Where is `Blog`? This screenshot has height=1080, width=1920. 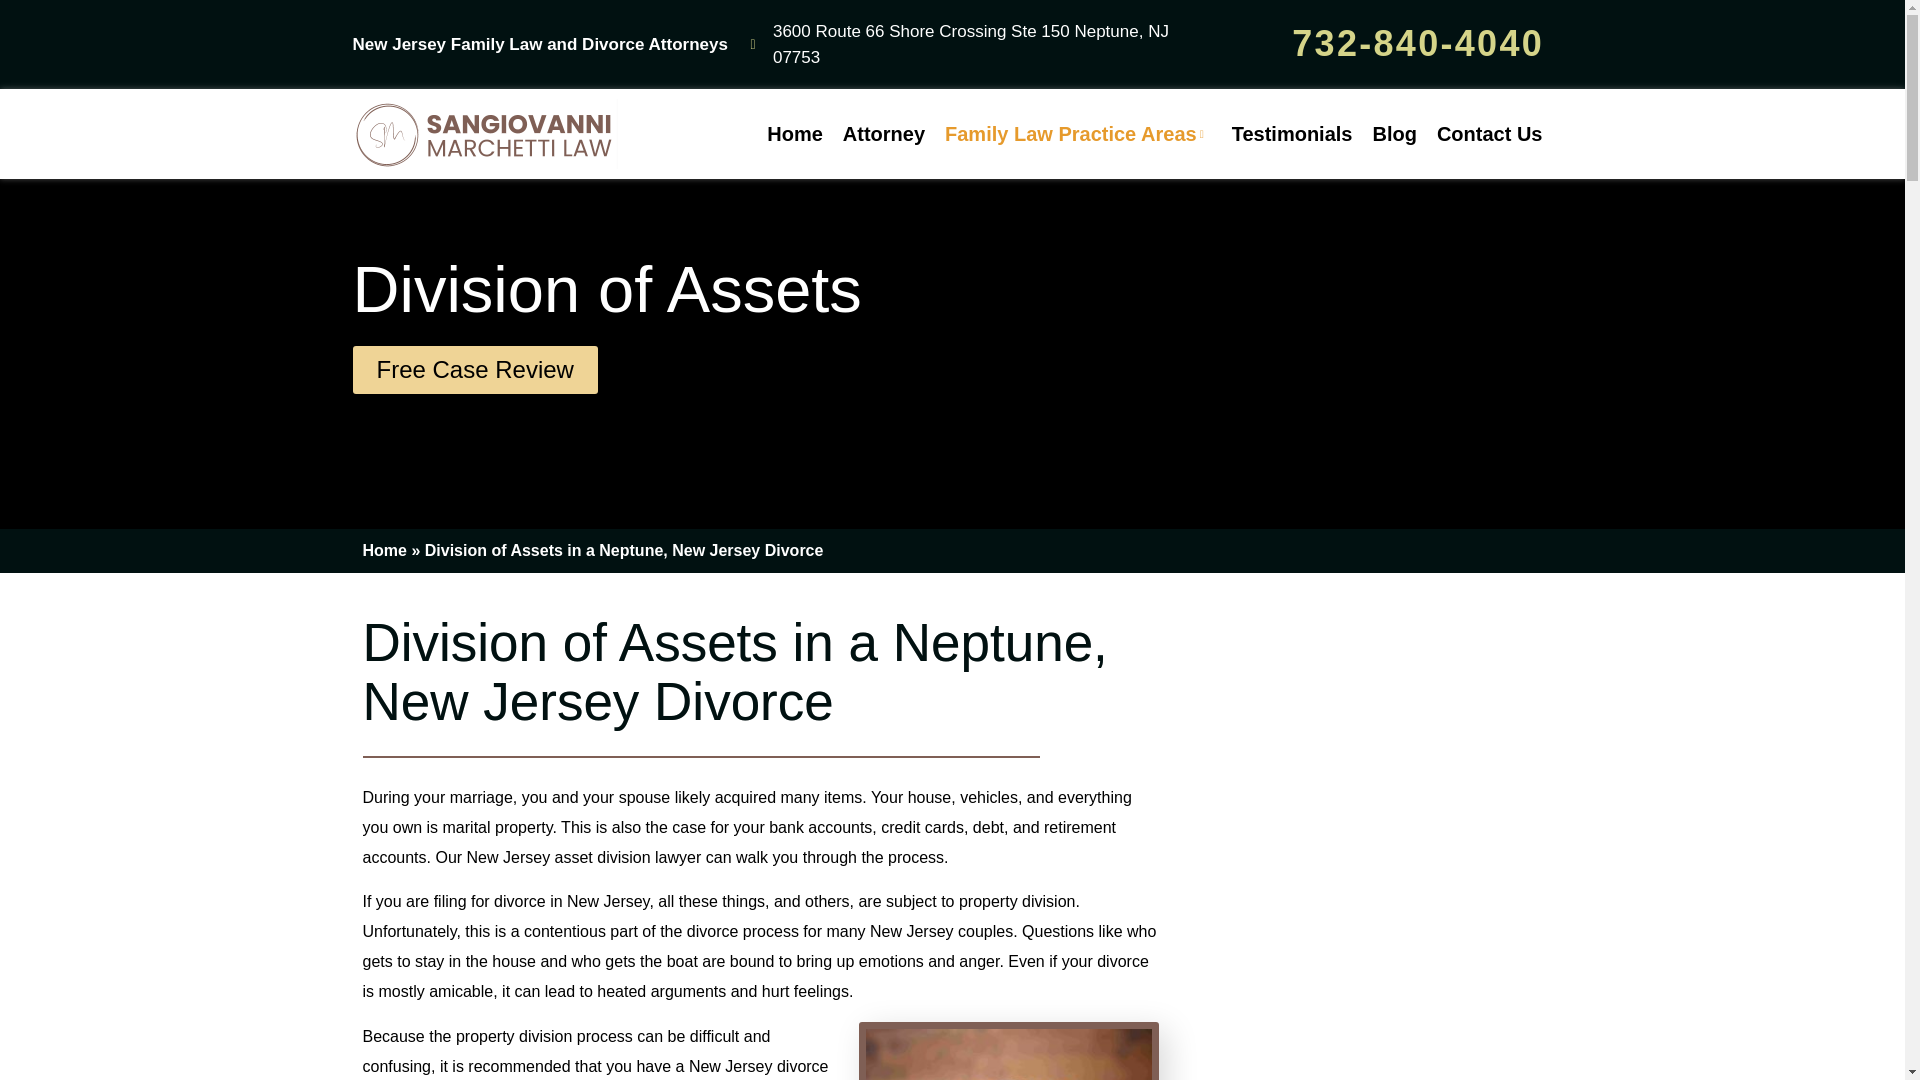 Blog is located at coordinates (1394, 134).